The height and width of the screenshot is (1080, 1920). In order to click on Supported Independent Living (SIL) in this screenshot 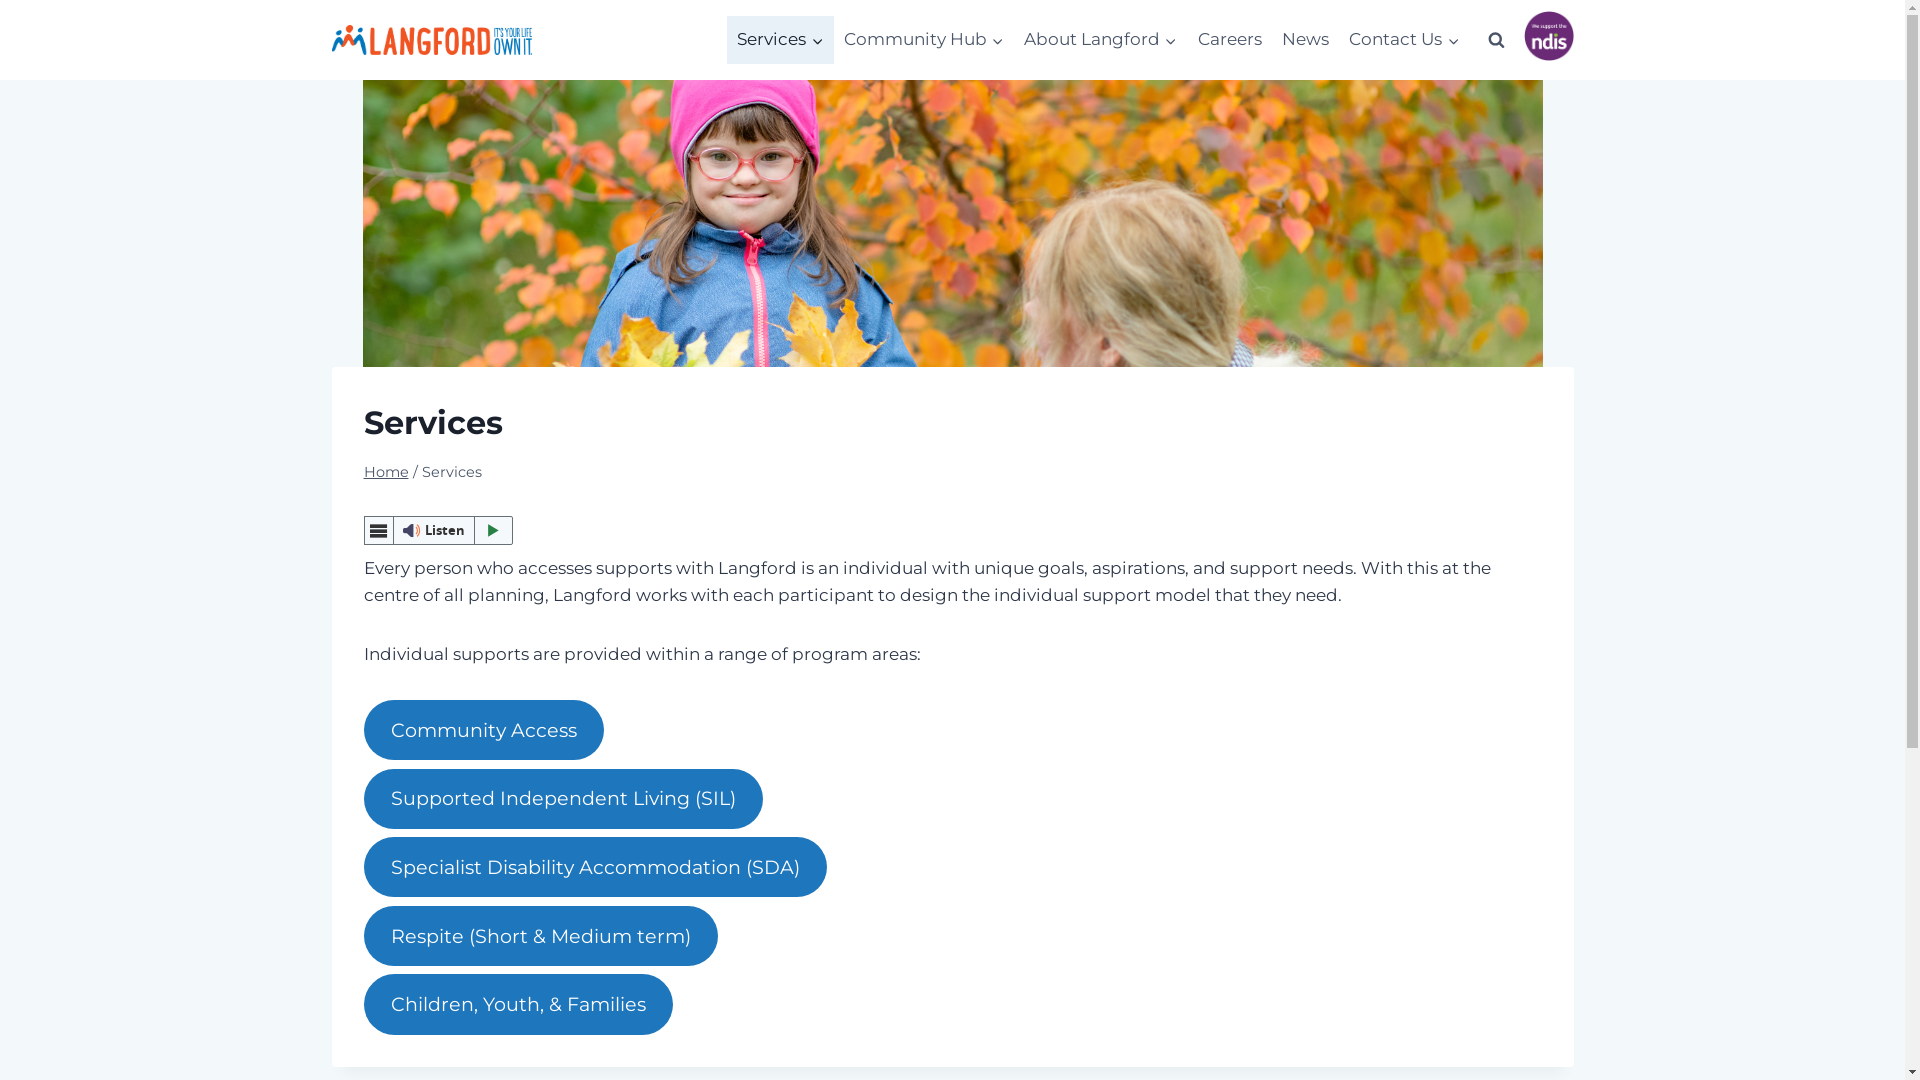, I will do `click(564, 799)`.